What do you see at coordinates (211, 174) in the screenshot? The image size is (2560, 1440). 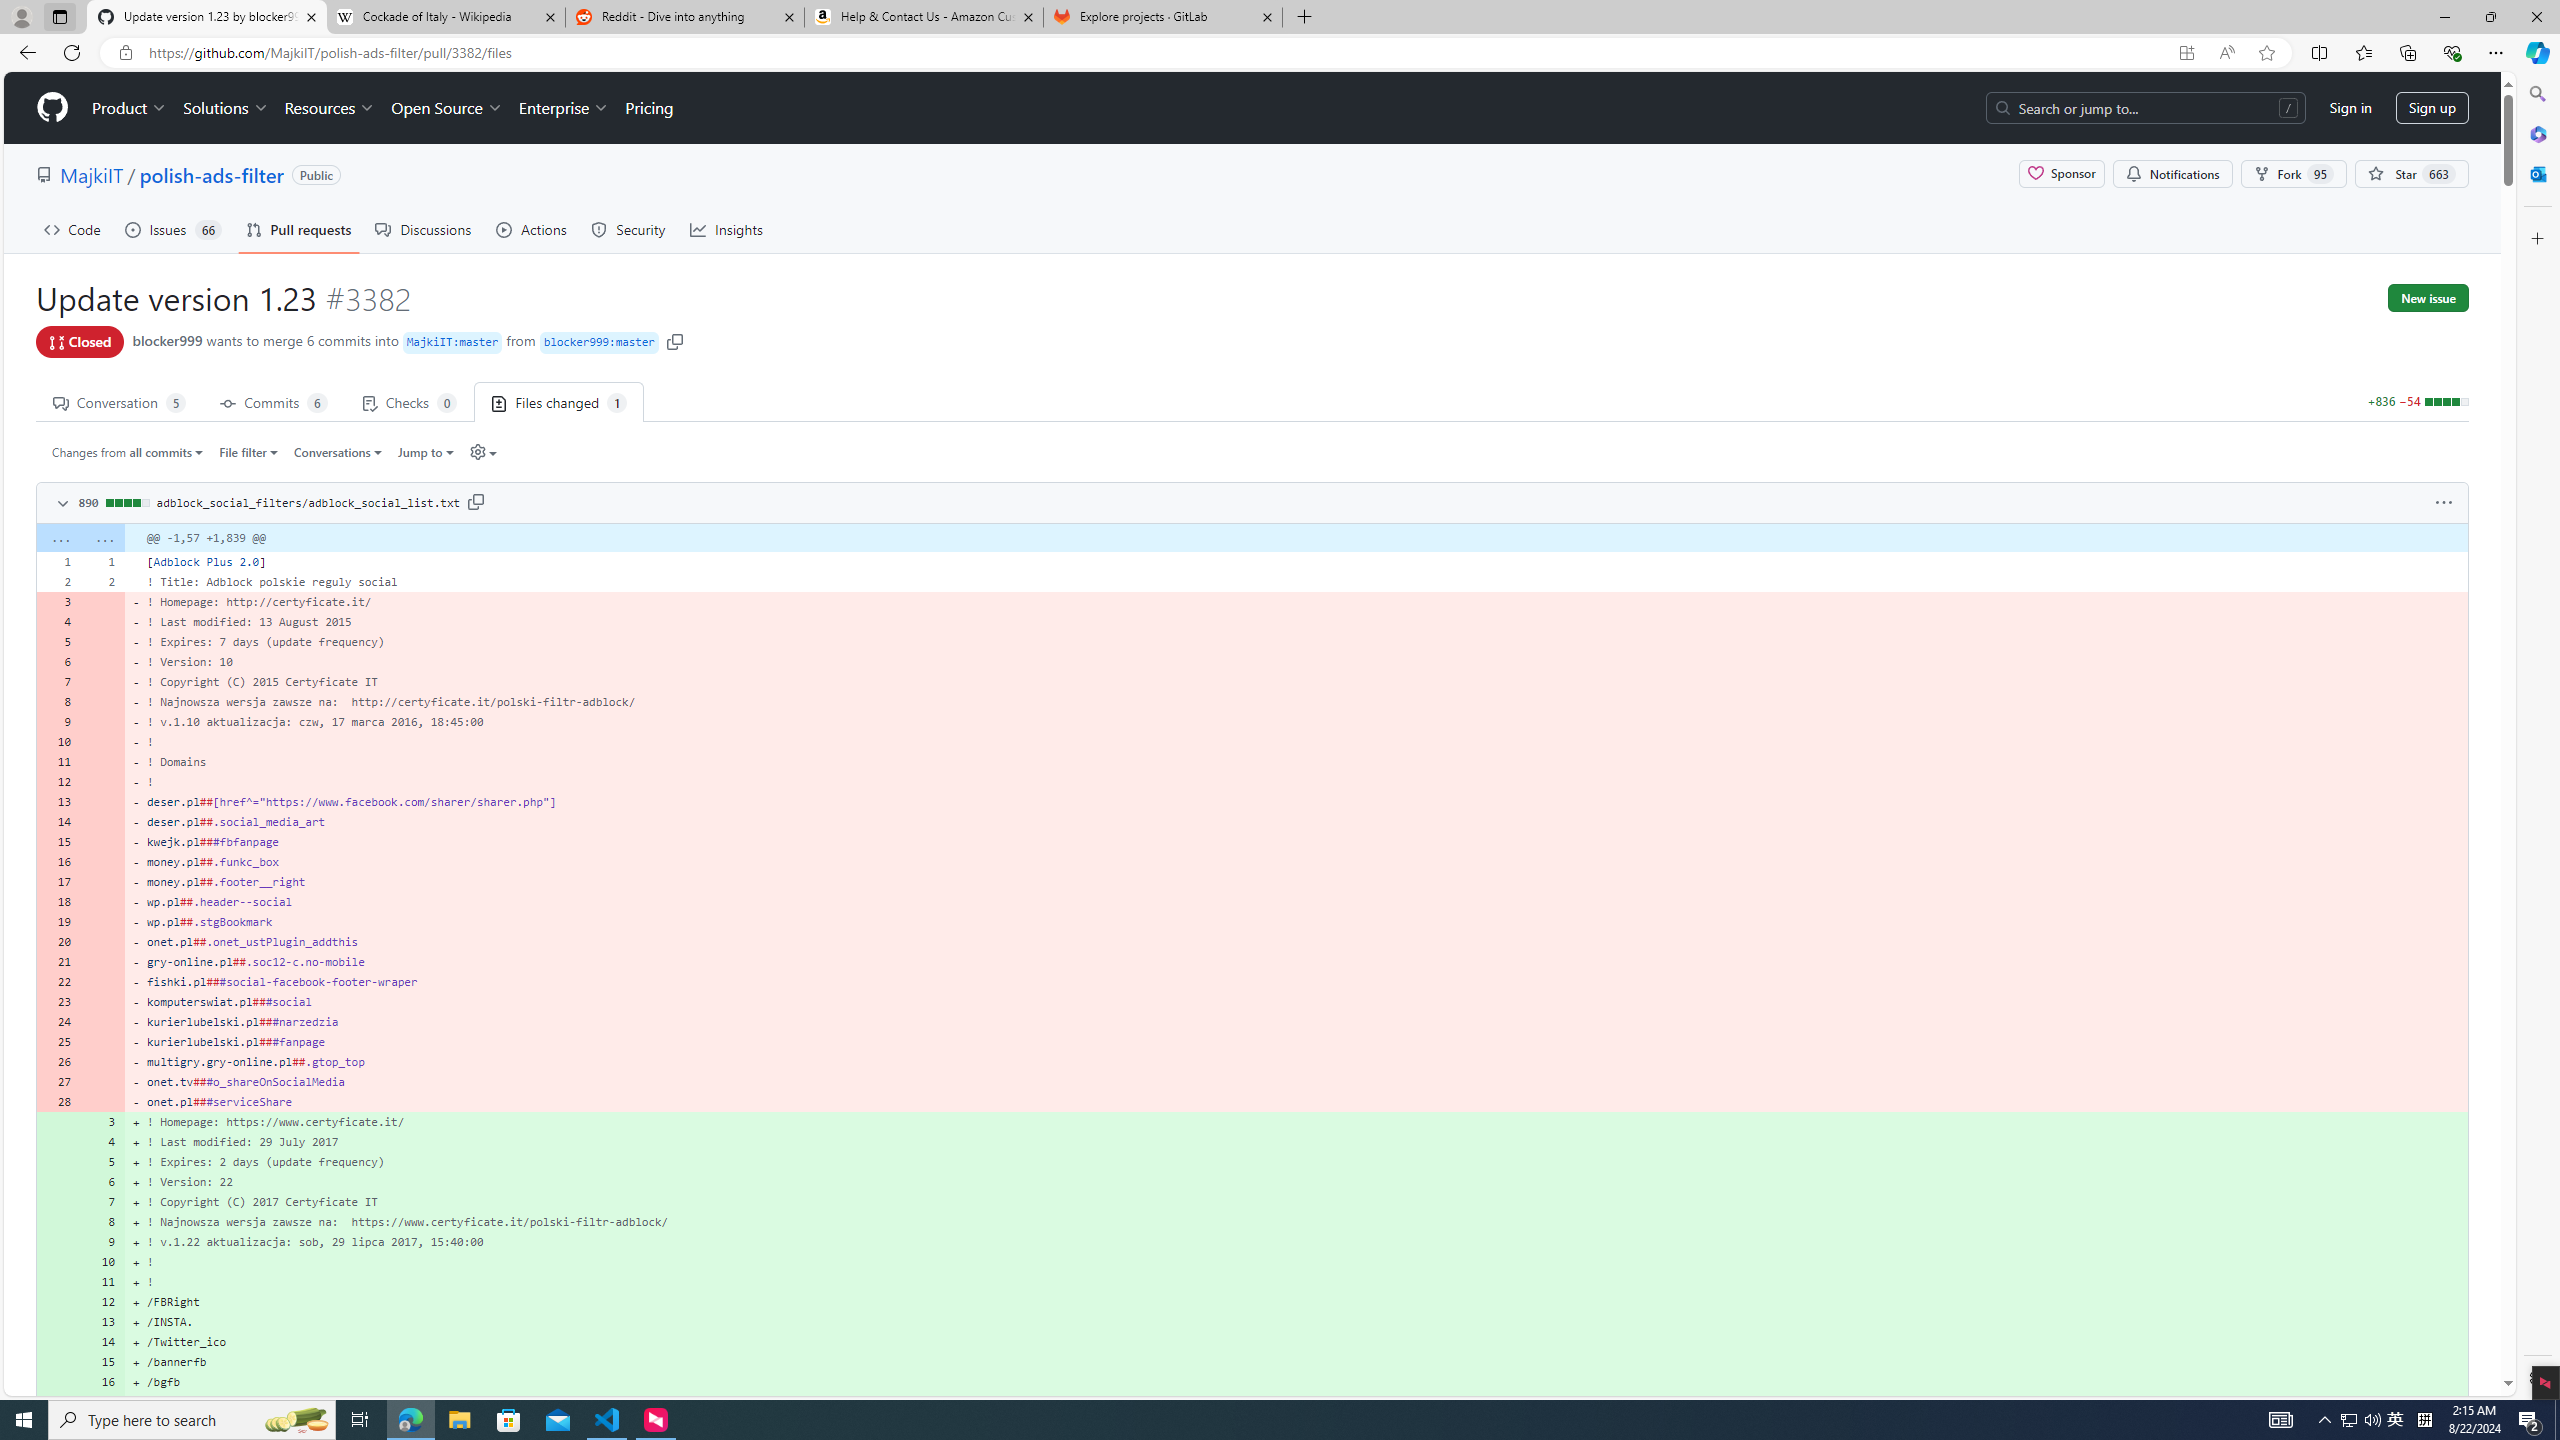 I see `polish-ads-filter` at bounding box center [211, 174].